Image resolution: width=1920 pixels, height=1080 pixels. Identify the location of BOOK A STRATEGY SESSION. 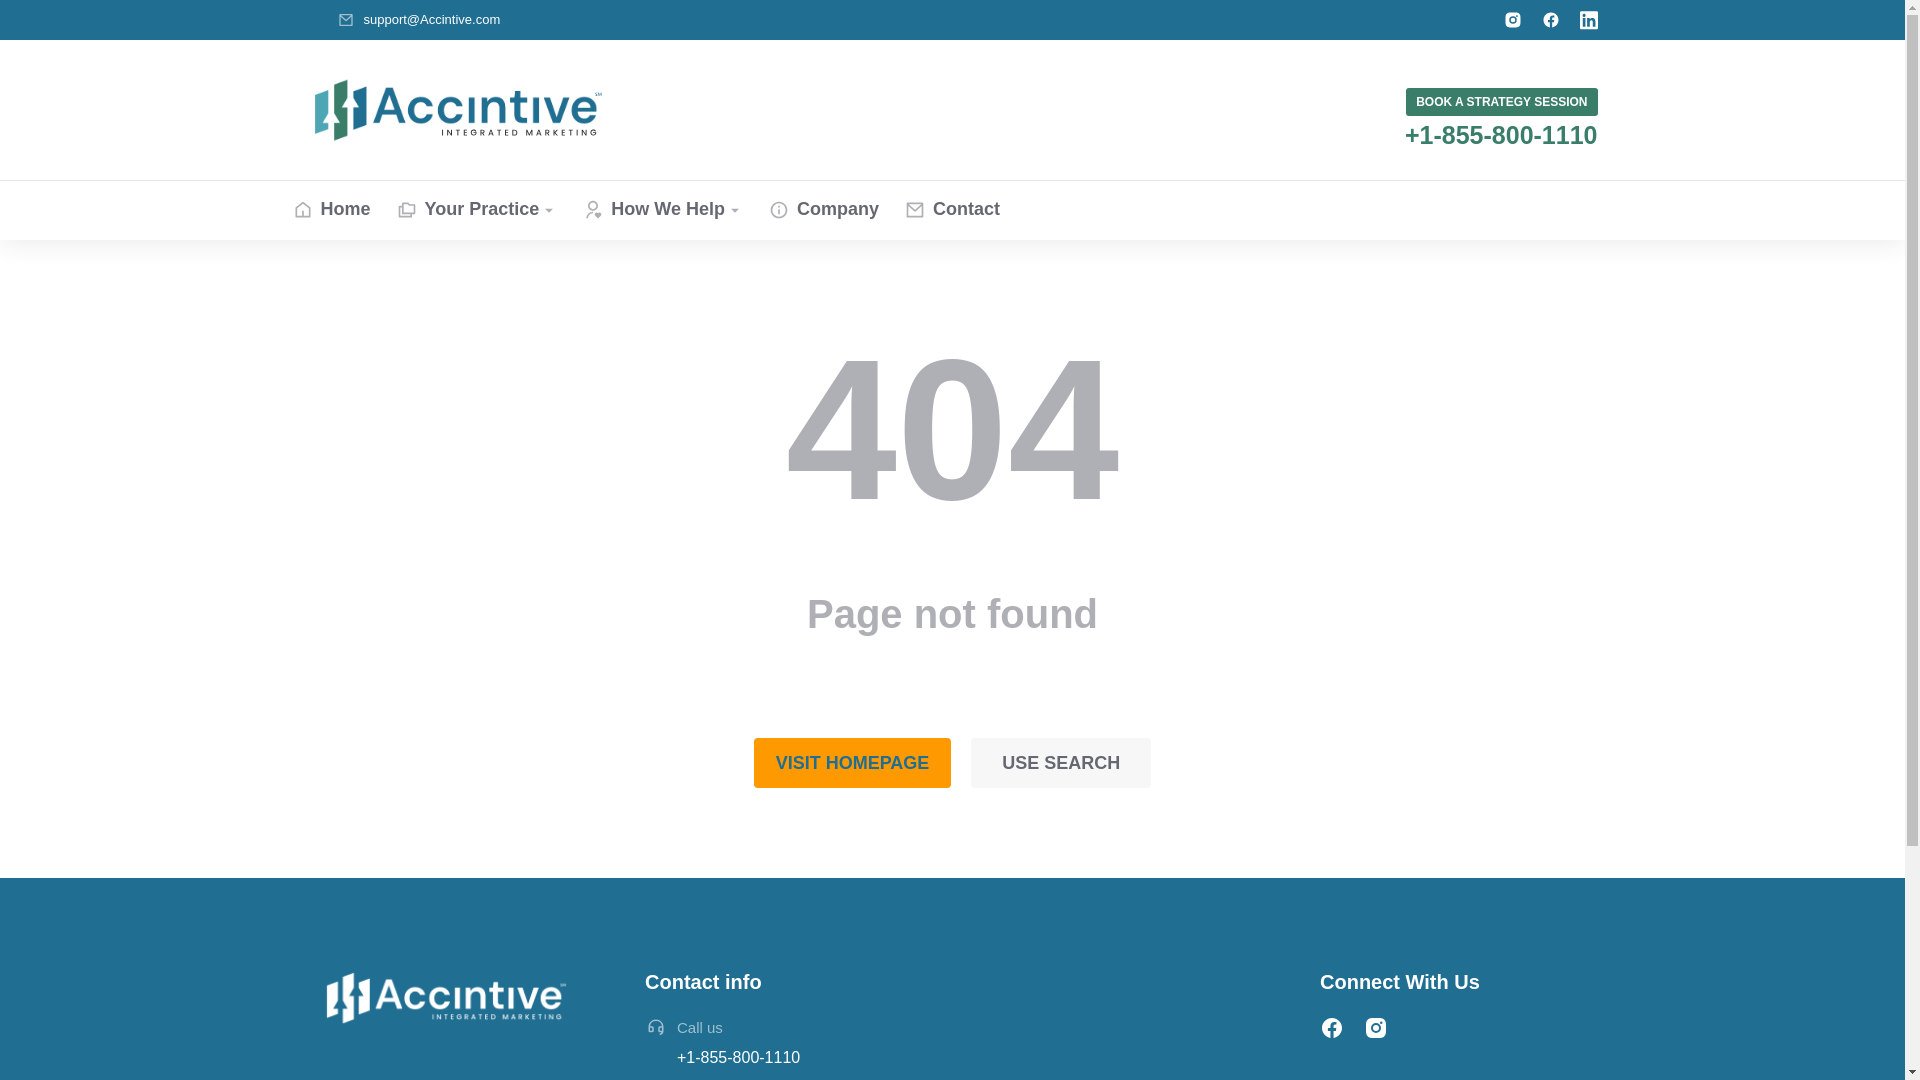
(1501, 101).